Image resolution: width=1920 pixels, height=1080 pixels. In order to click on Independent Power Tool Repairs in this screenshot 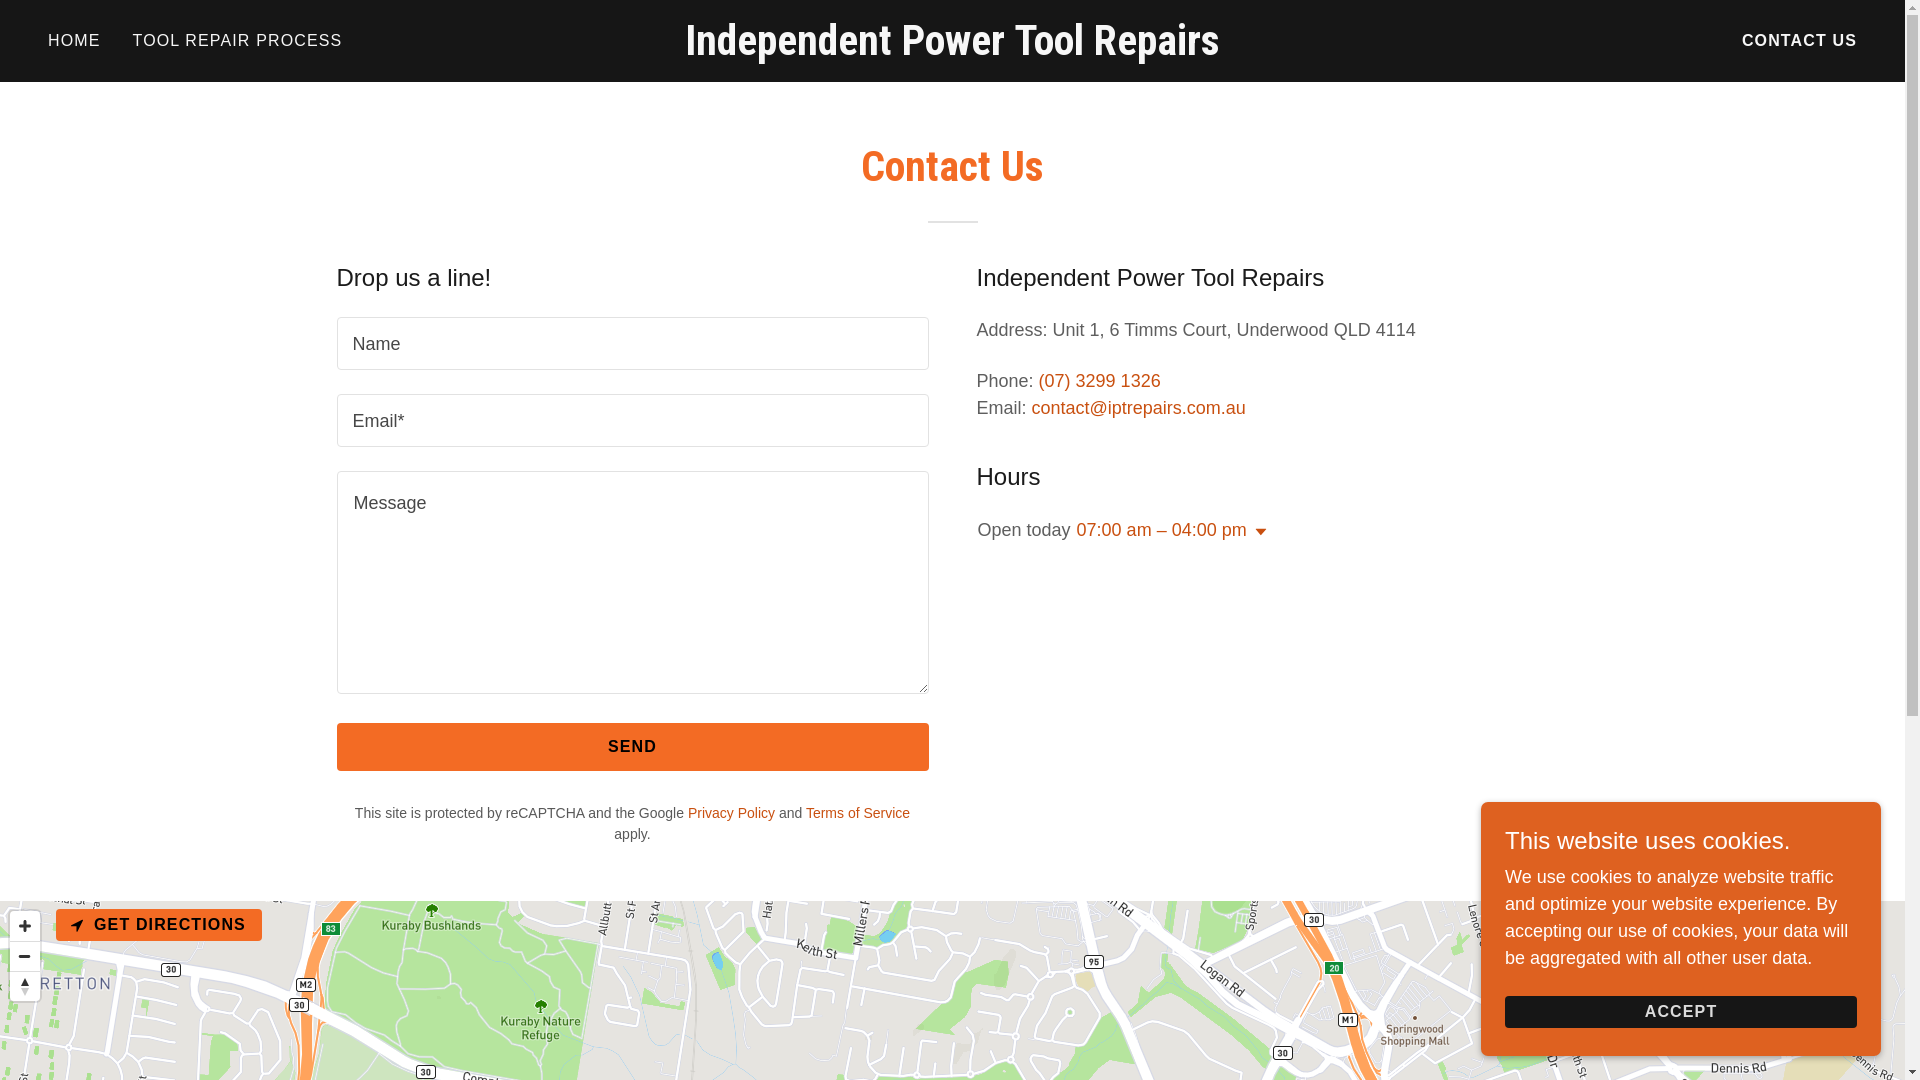, I will do `click(952, 48)`.